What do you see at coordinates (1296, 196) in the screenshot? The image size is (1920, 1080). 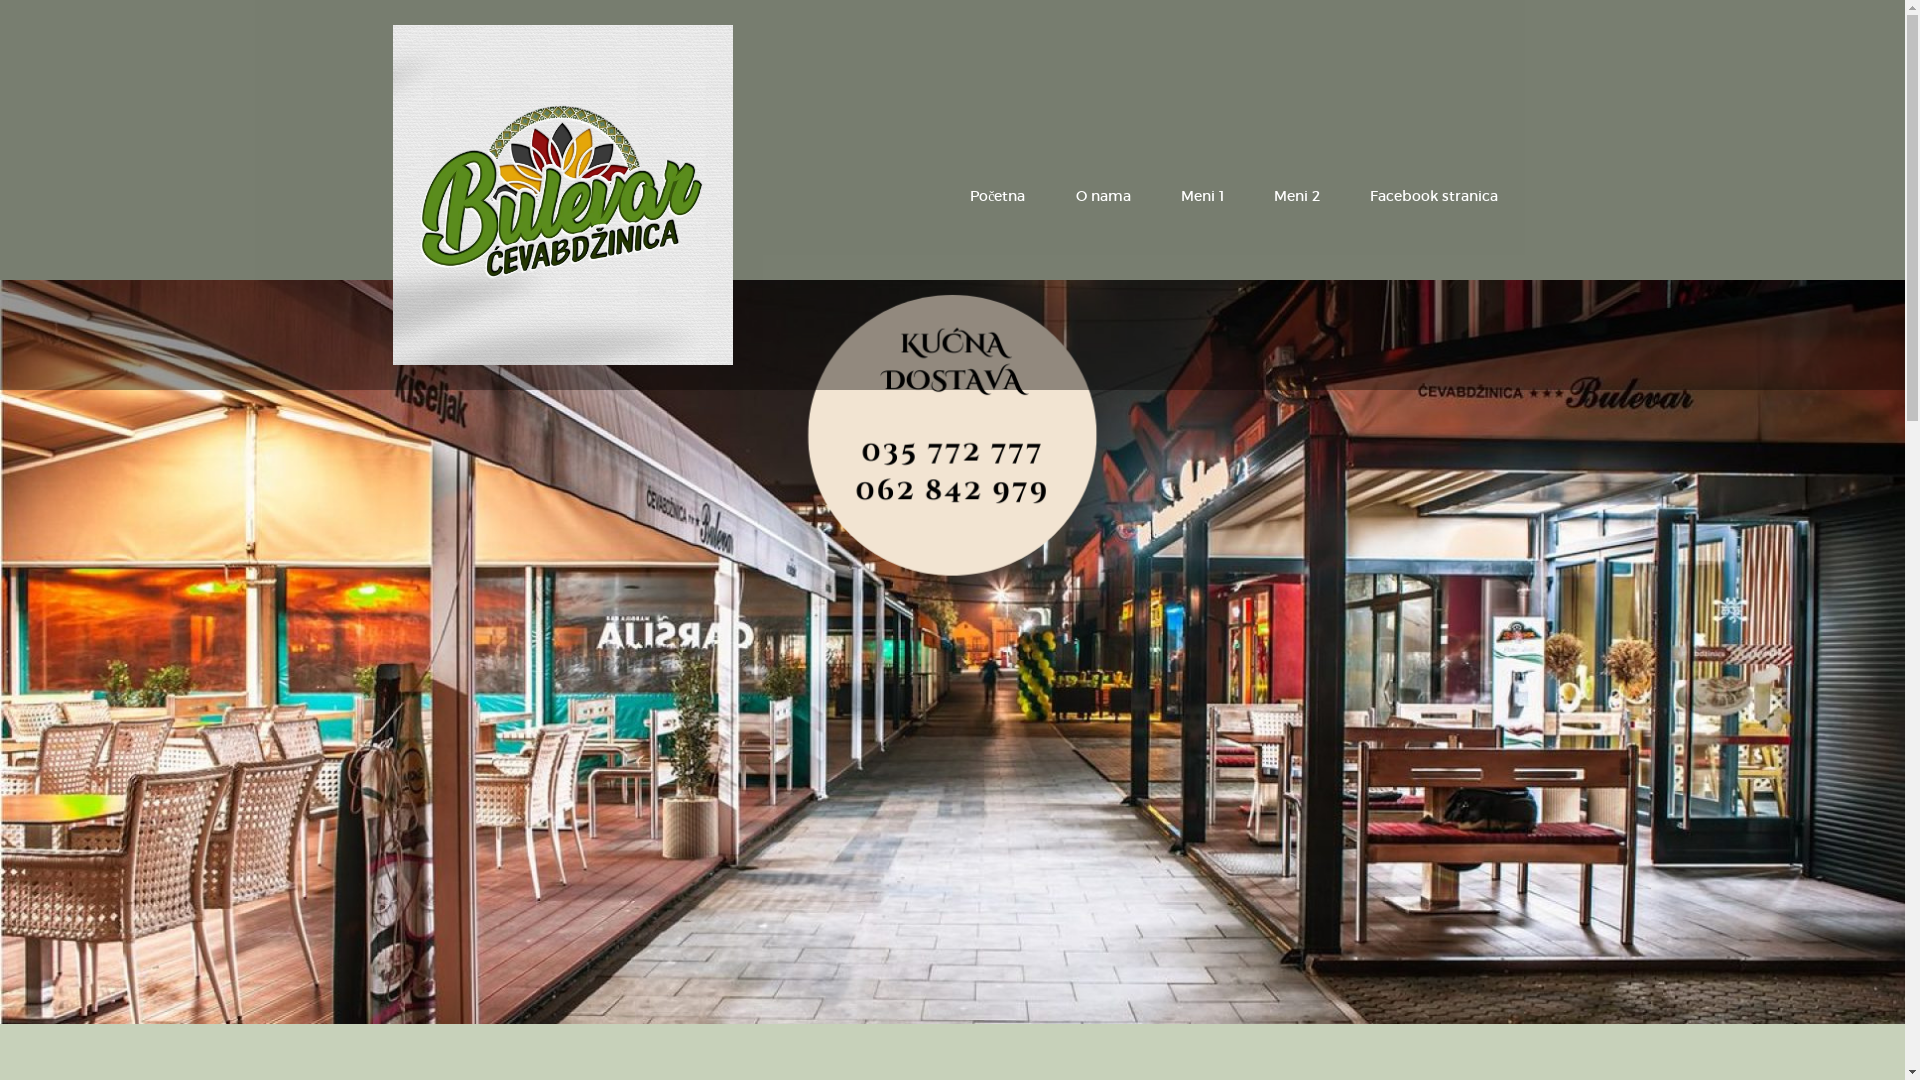 I see `Meni 2` at bounding box center [1296, 196].